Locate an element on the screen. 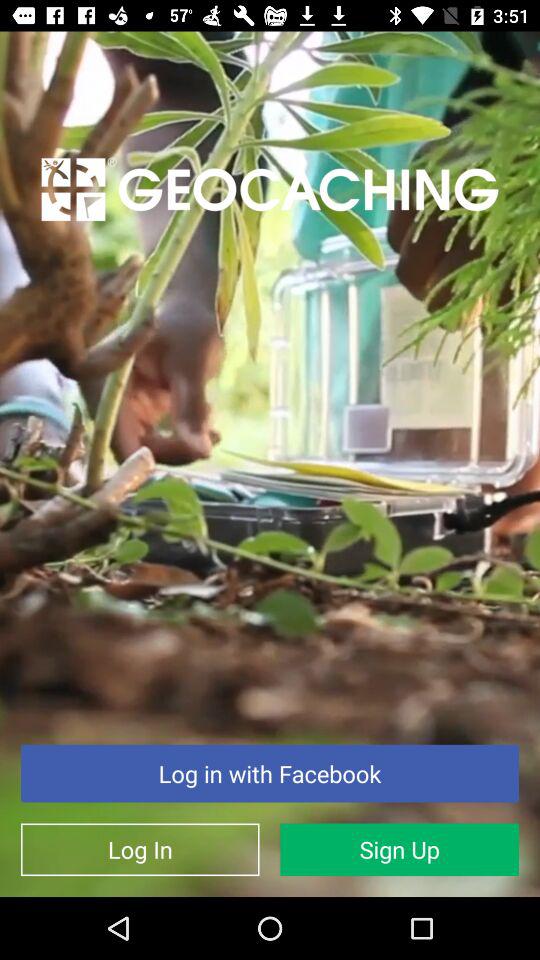  launch item below the log in with icon is located at coordinates (400, 850).